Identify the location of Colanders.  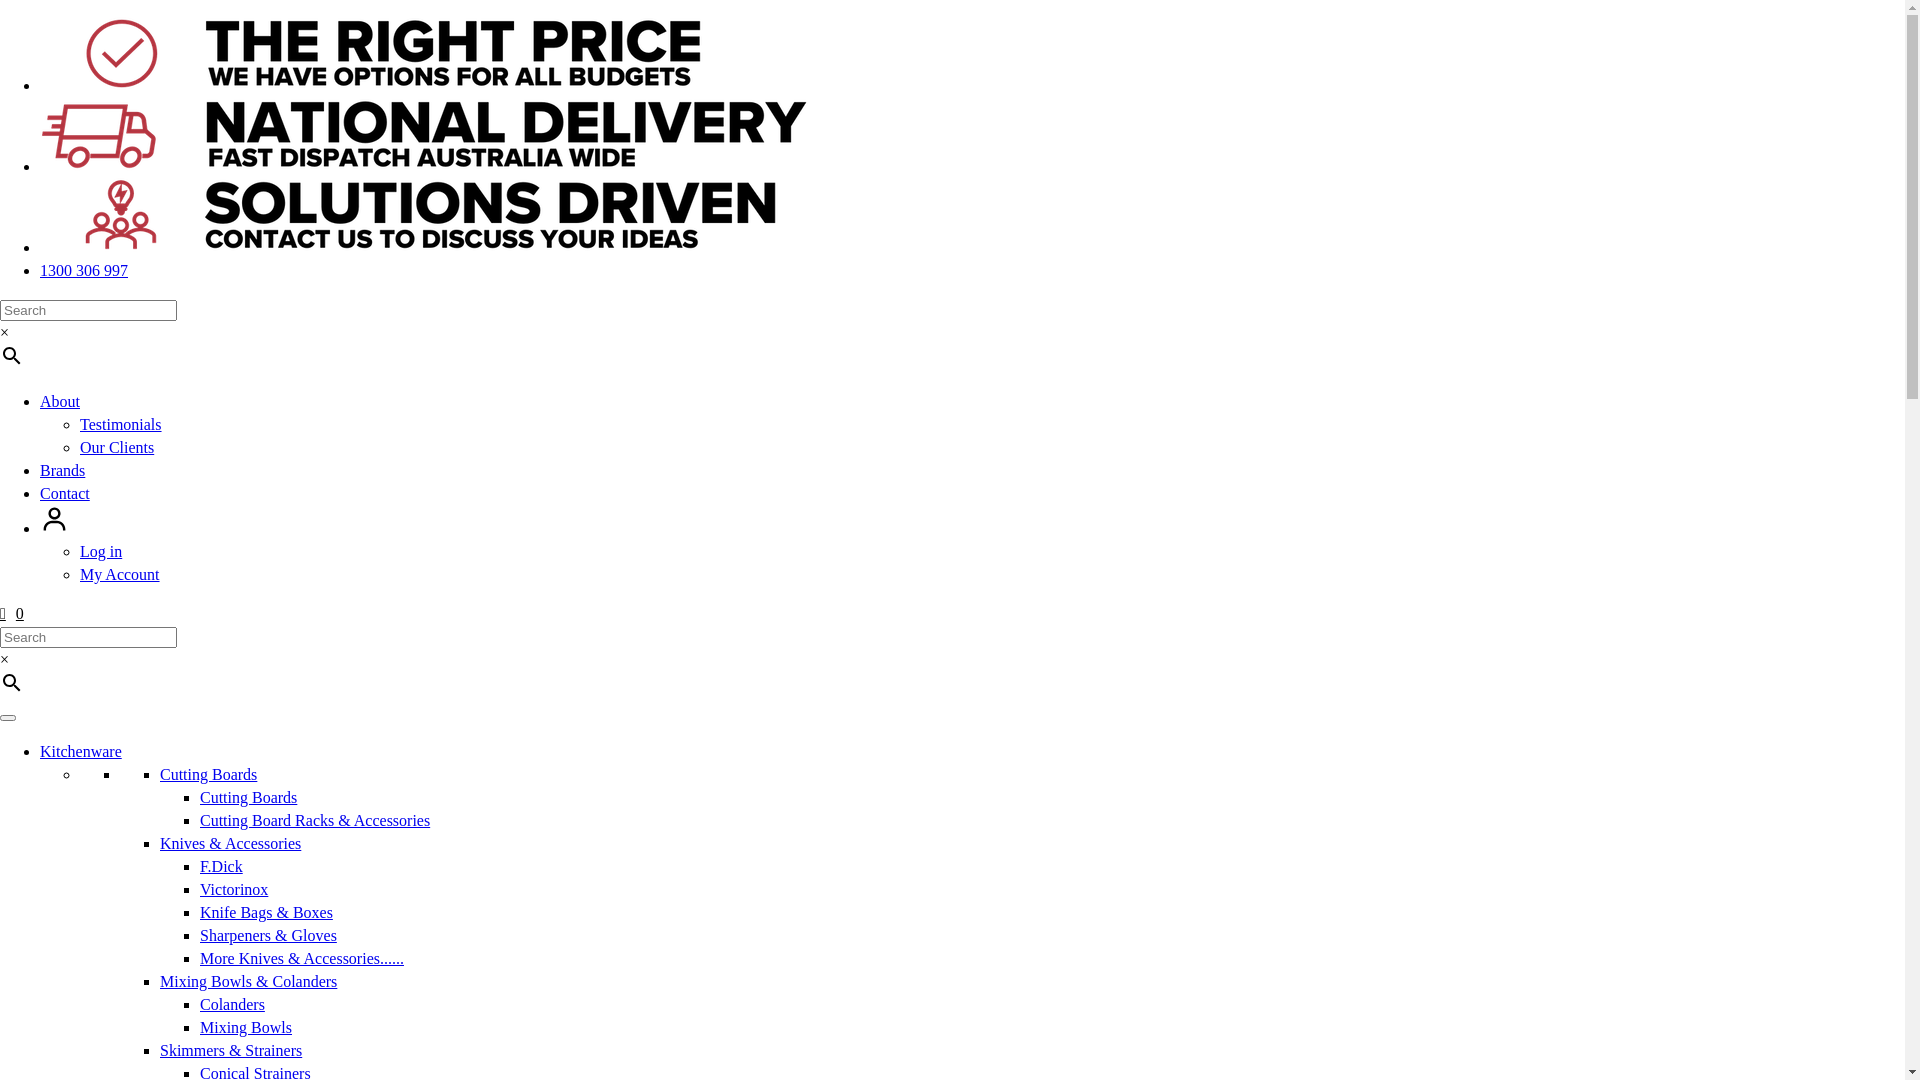
(232, 1004).